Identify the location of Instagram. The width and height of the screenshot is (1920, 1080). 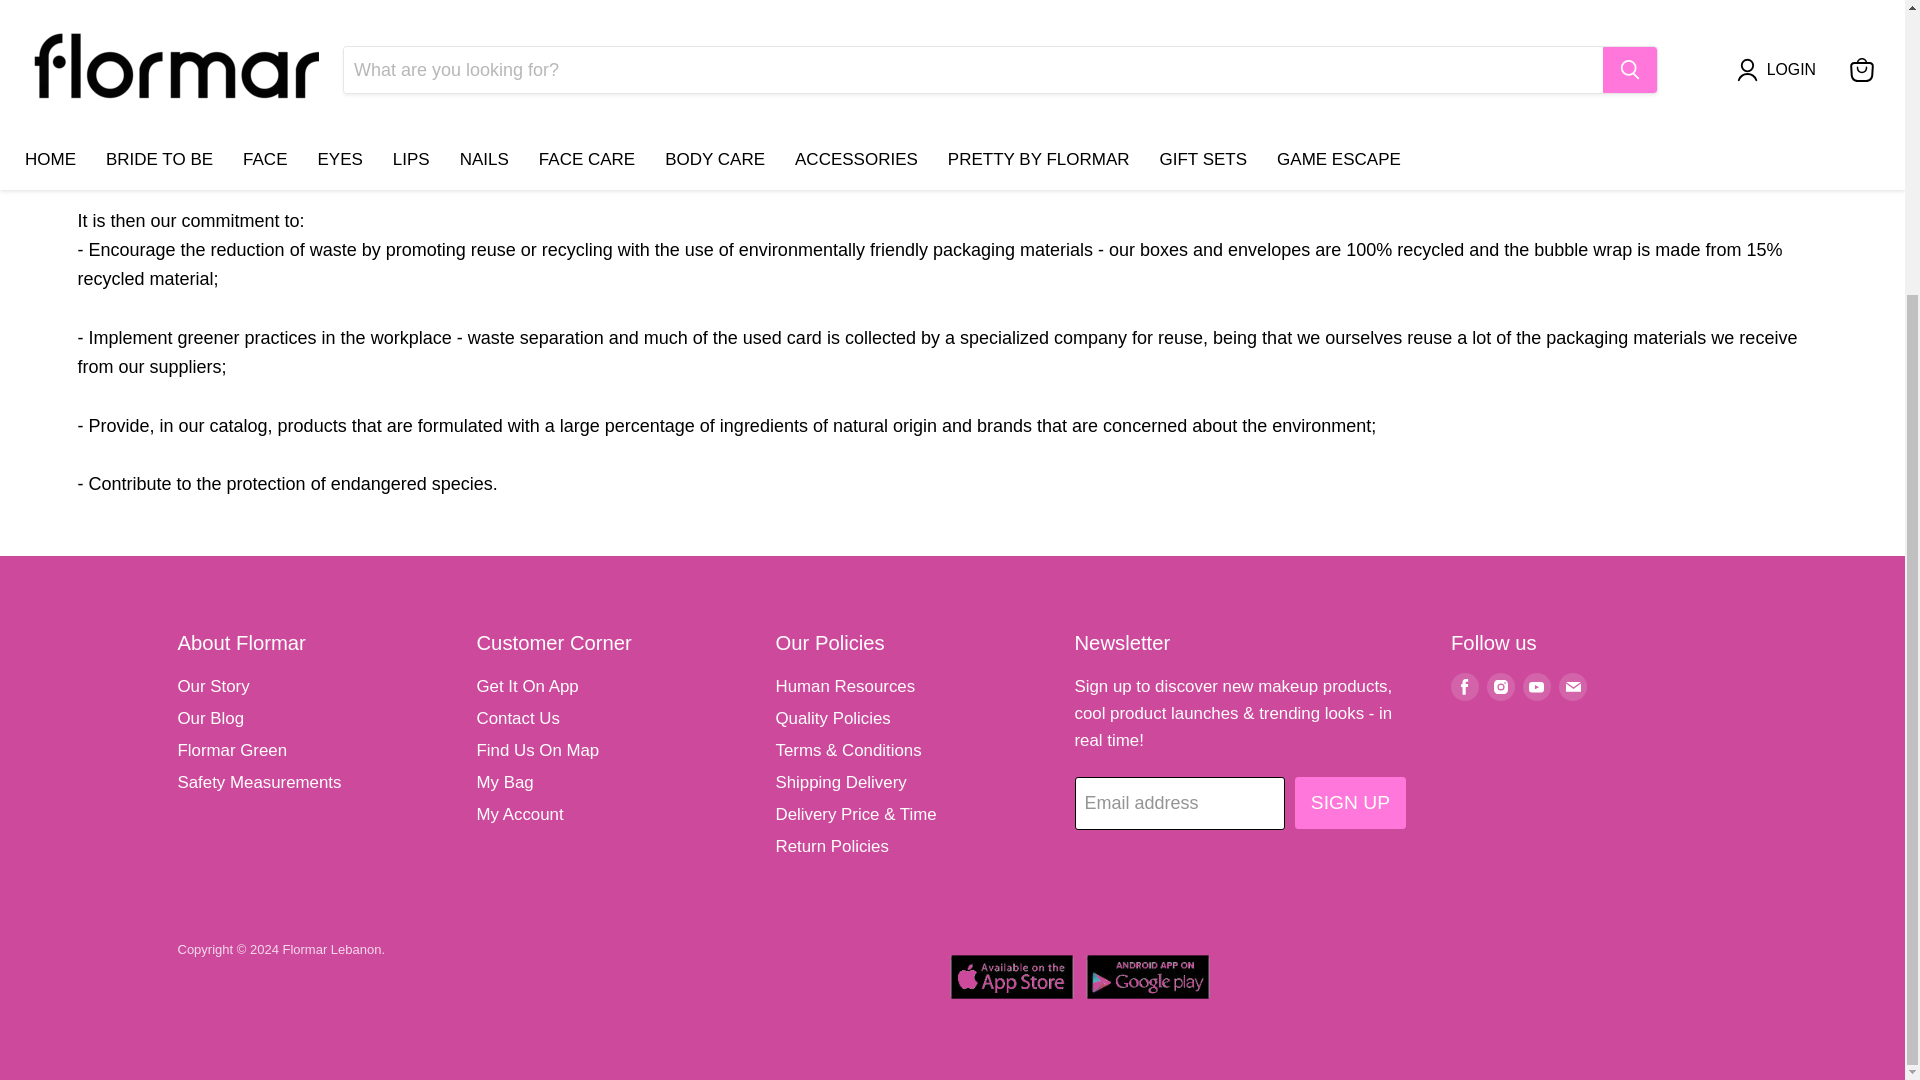
(1500, 686).